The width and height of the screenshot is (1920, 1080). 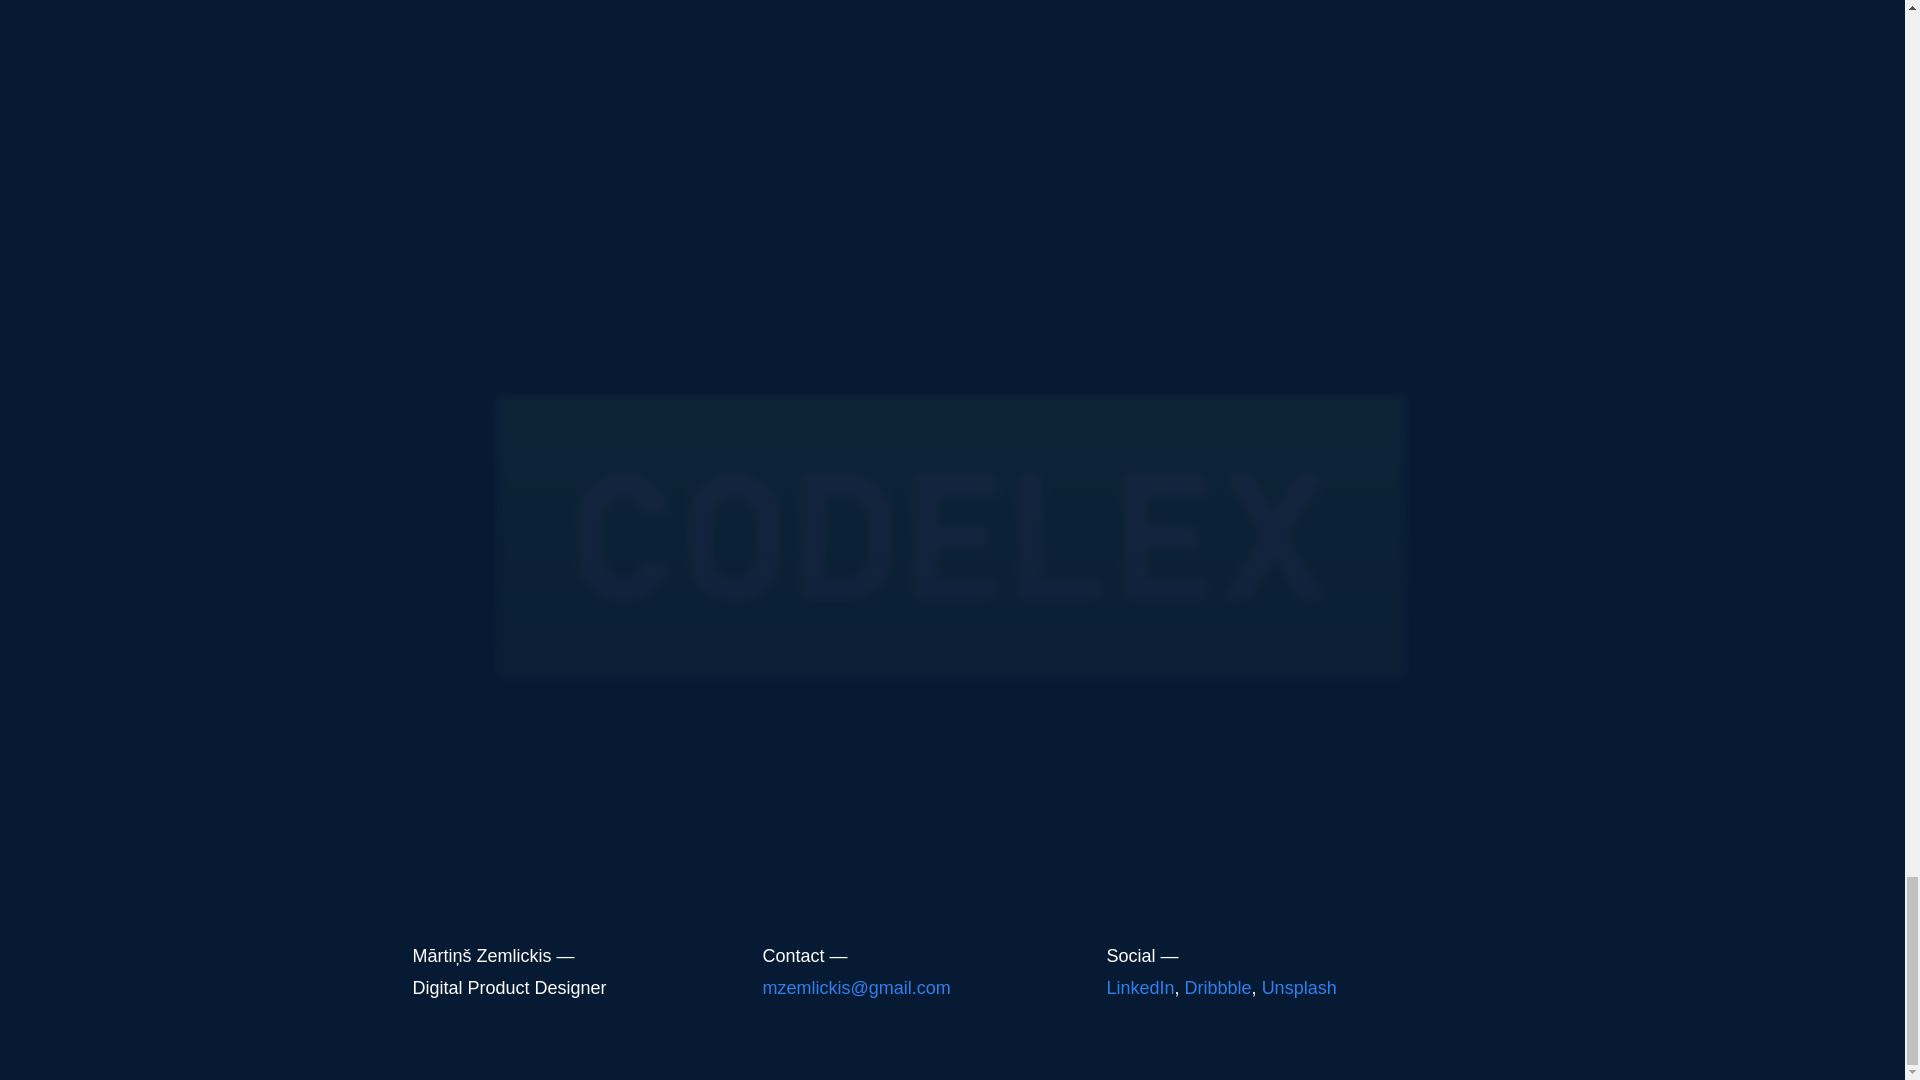 I want to click on Unsplash, so click(x=1298, y=986).